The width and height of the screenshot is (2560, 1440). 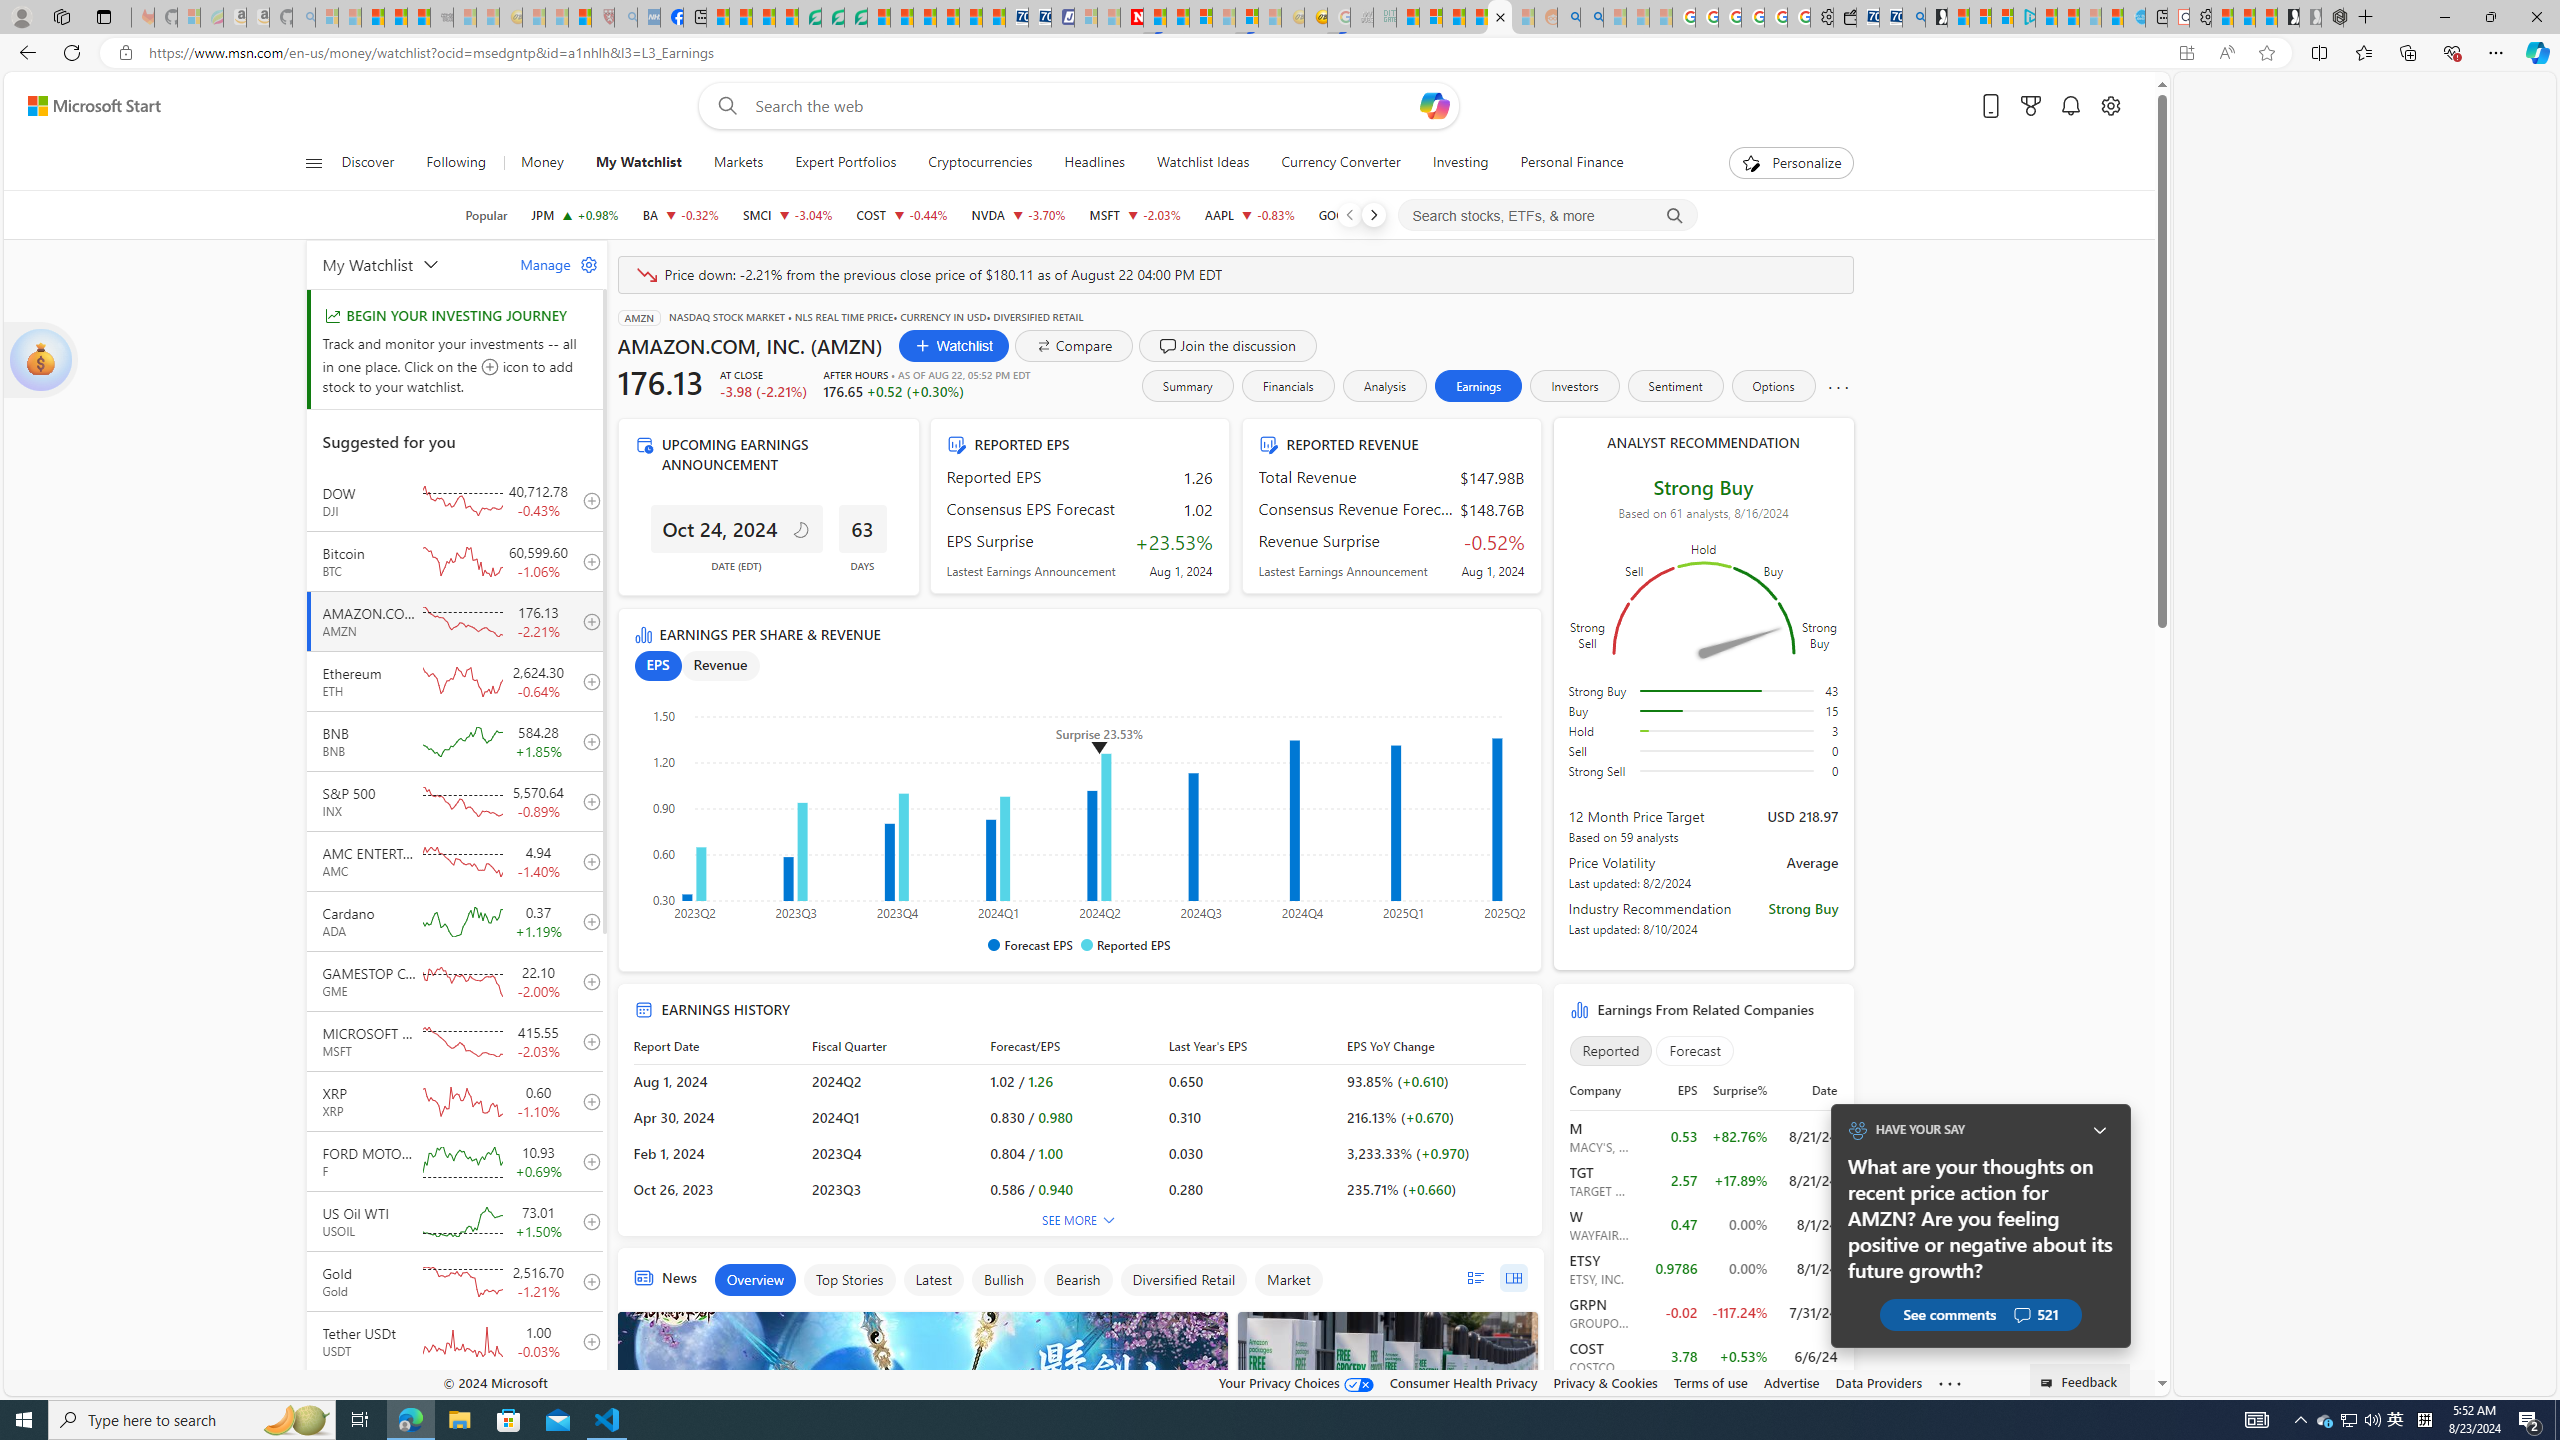 I want to click on Financials, so click(x=1287, y=386).